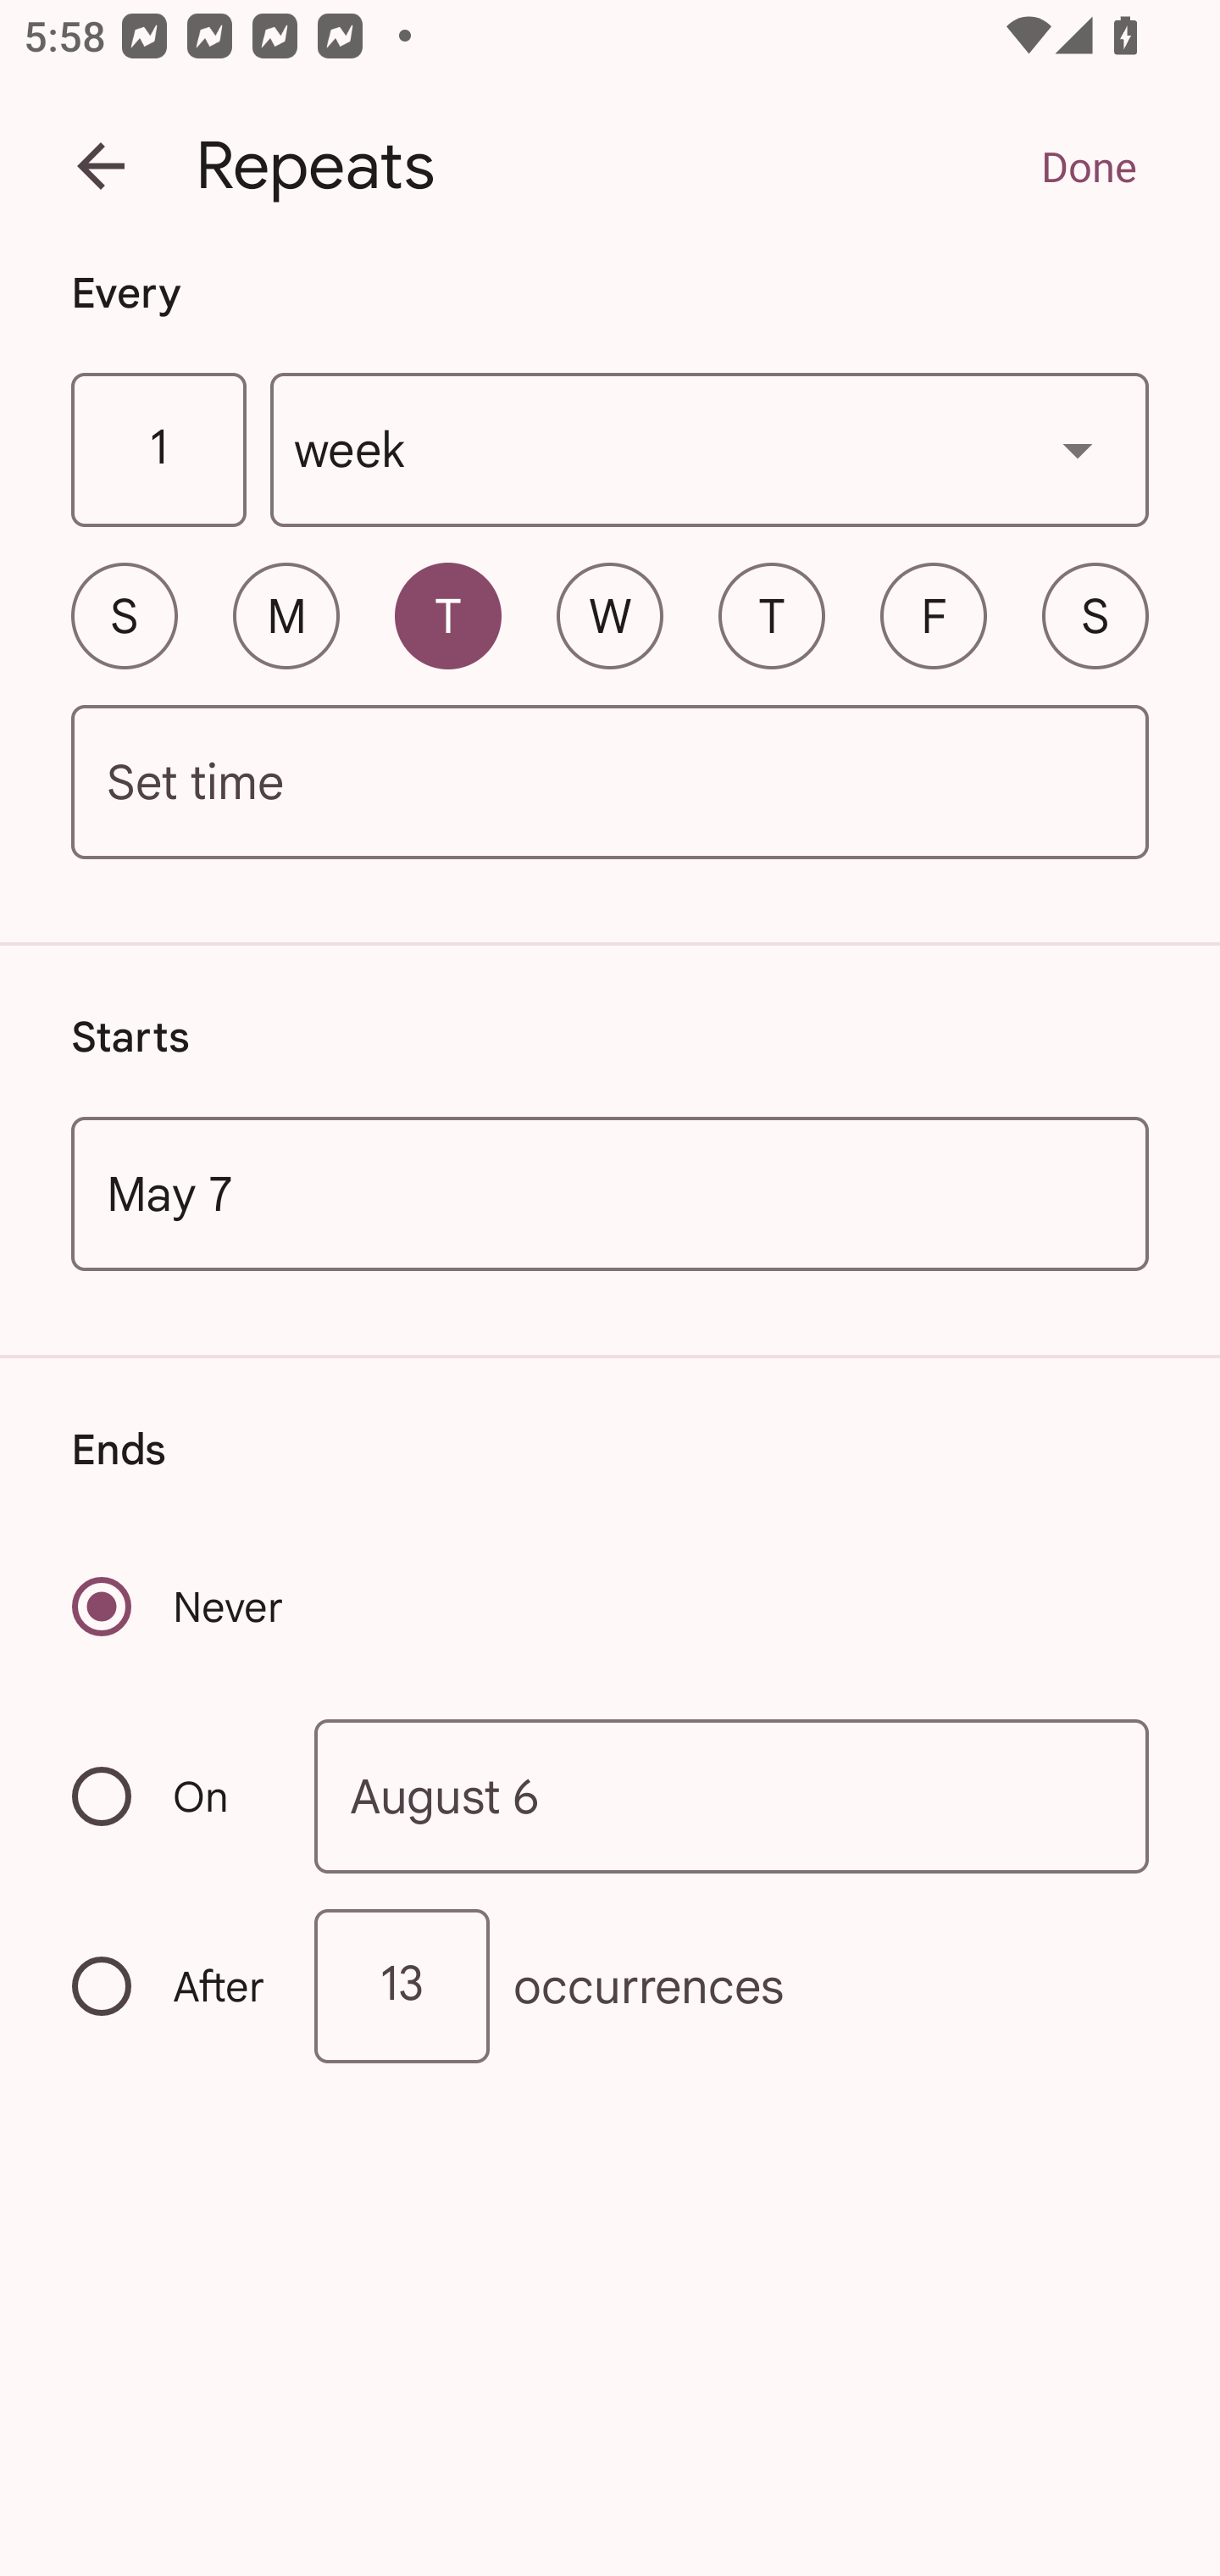 This screenshot has width=1220, height=2576. What do you see at coordinates (1088, 166) in the screenshot?
I see `Done` at bounding box center [1088, 166].